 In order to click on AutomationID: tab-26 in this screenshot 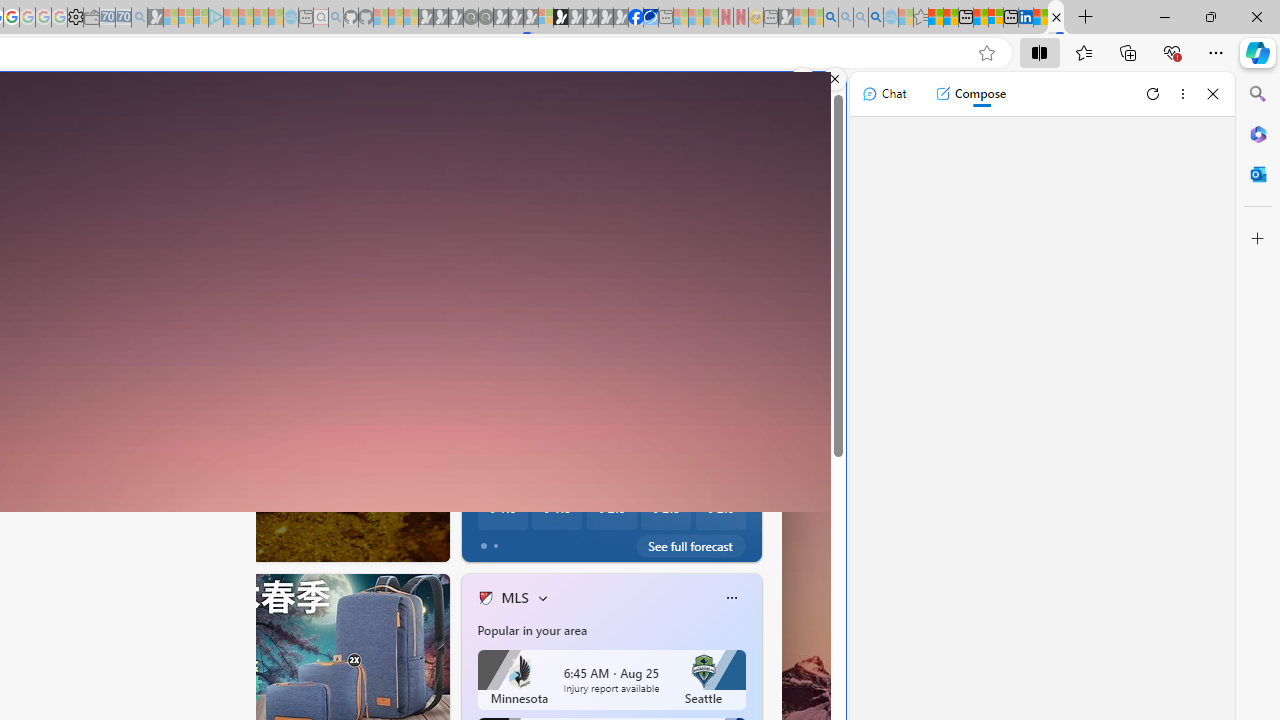, I will do `click(190, 542)`.